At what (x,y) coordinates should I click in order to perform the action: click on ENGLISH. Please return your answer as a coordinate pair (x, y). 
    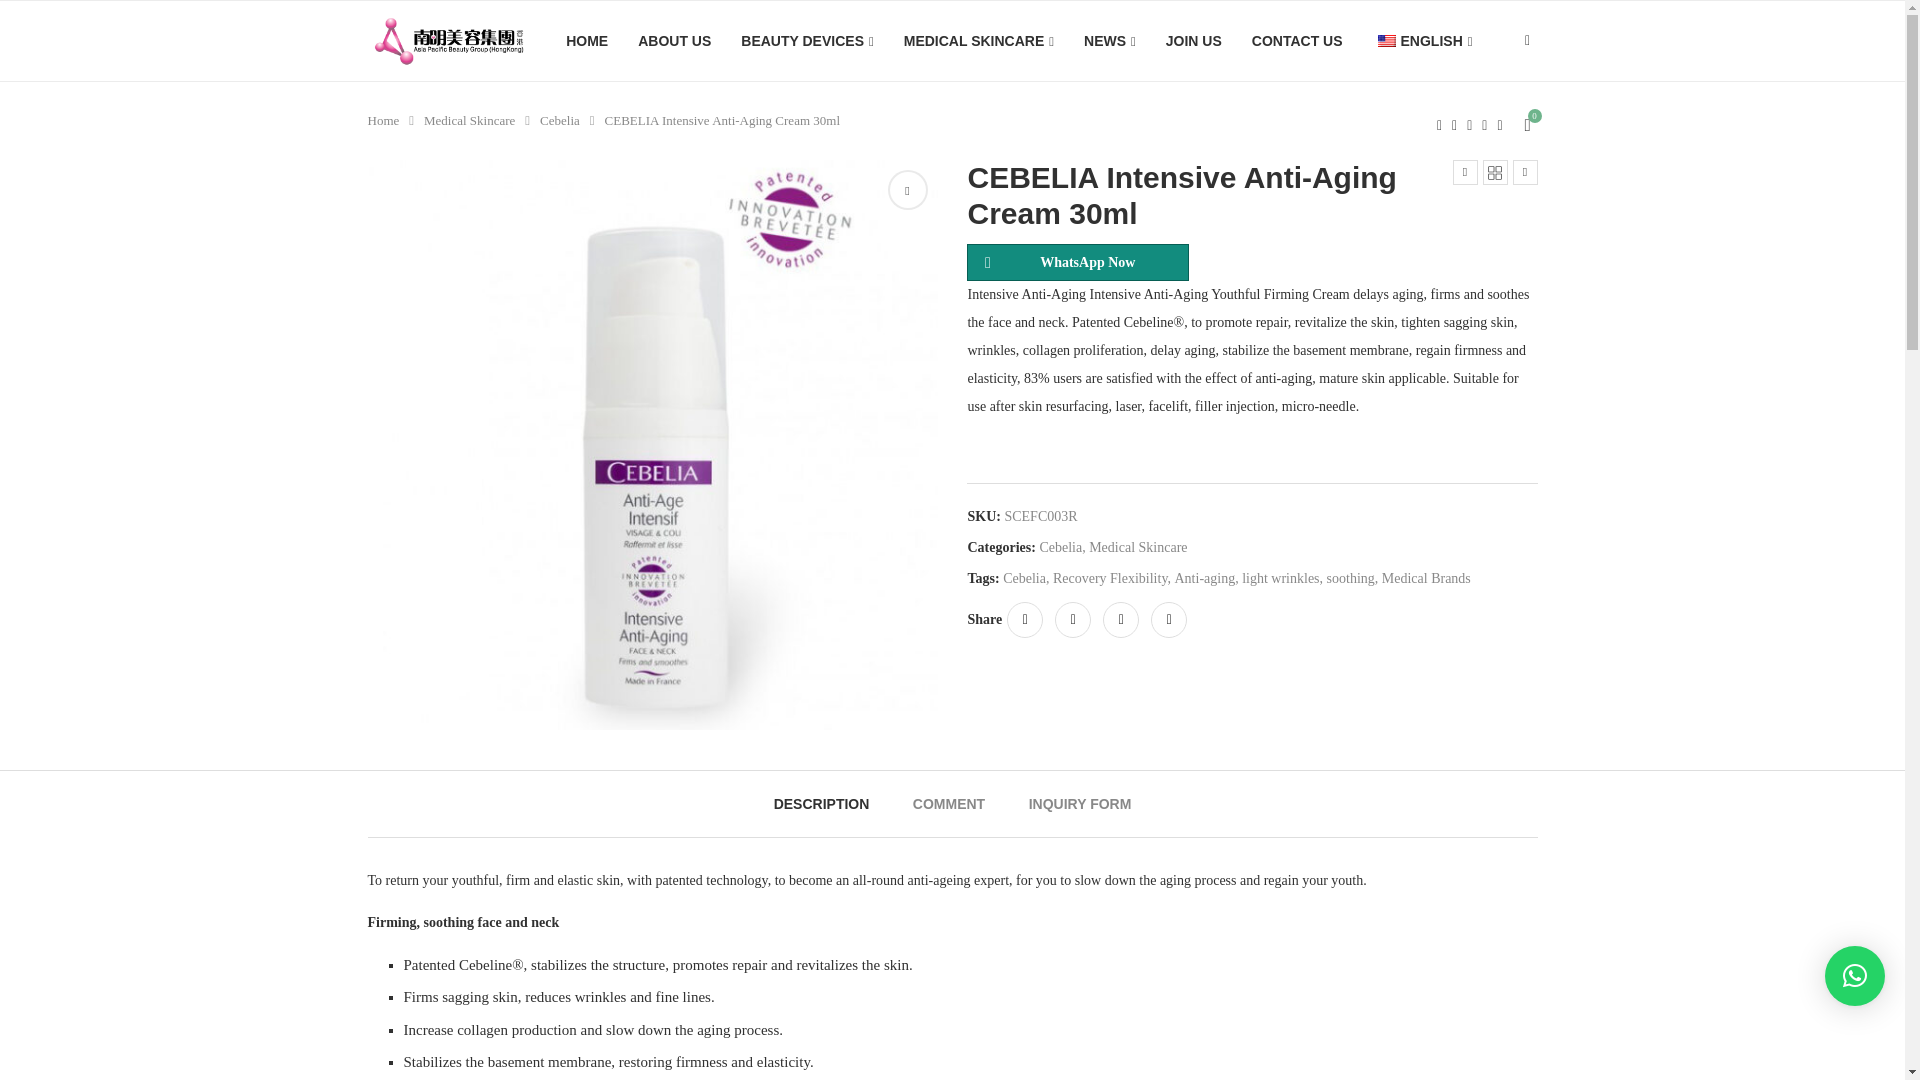
    Looking at the image, I should click on (1422, 42).